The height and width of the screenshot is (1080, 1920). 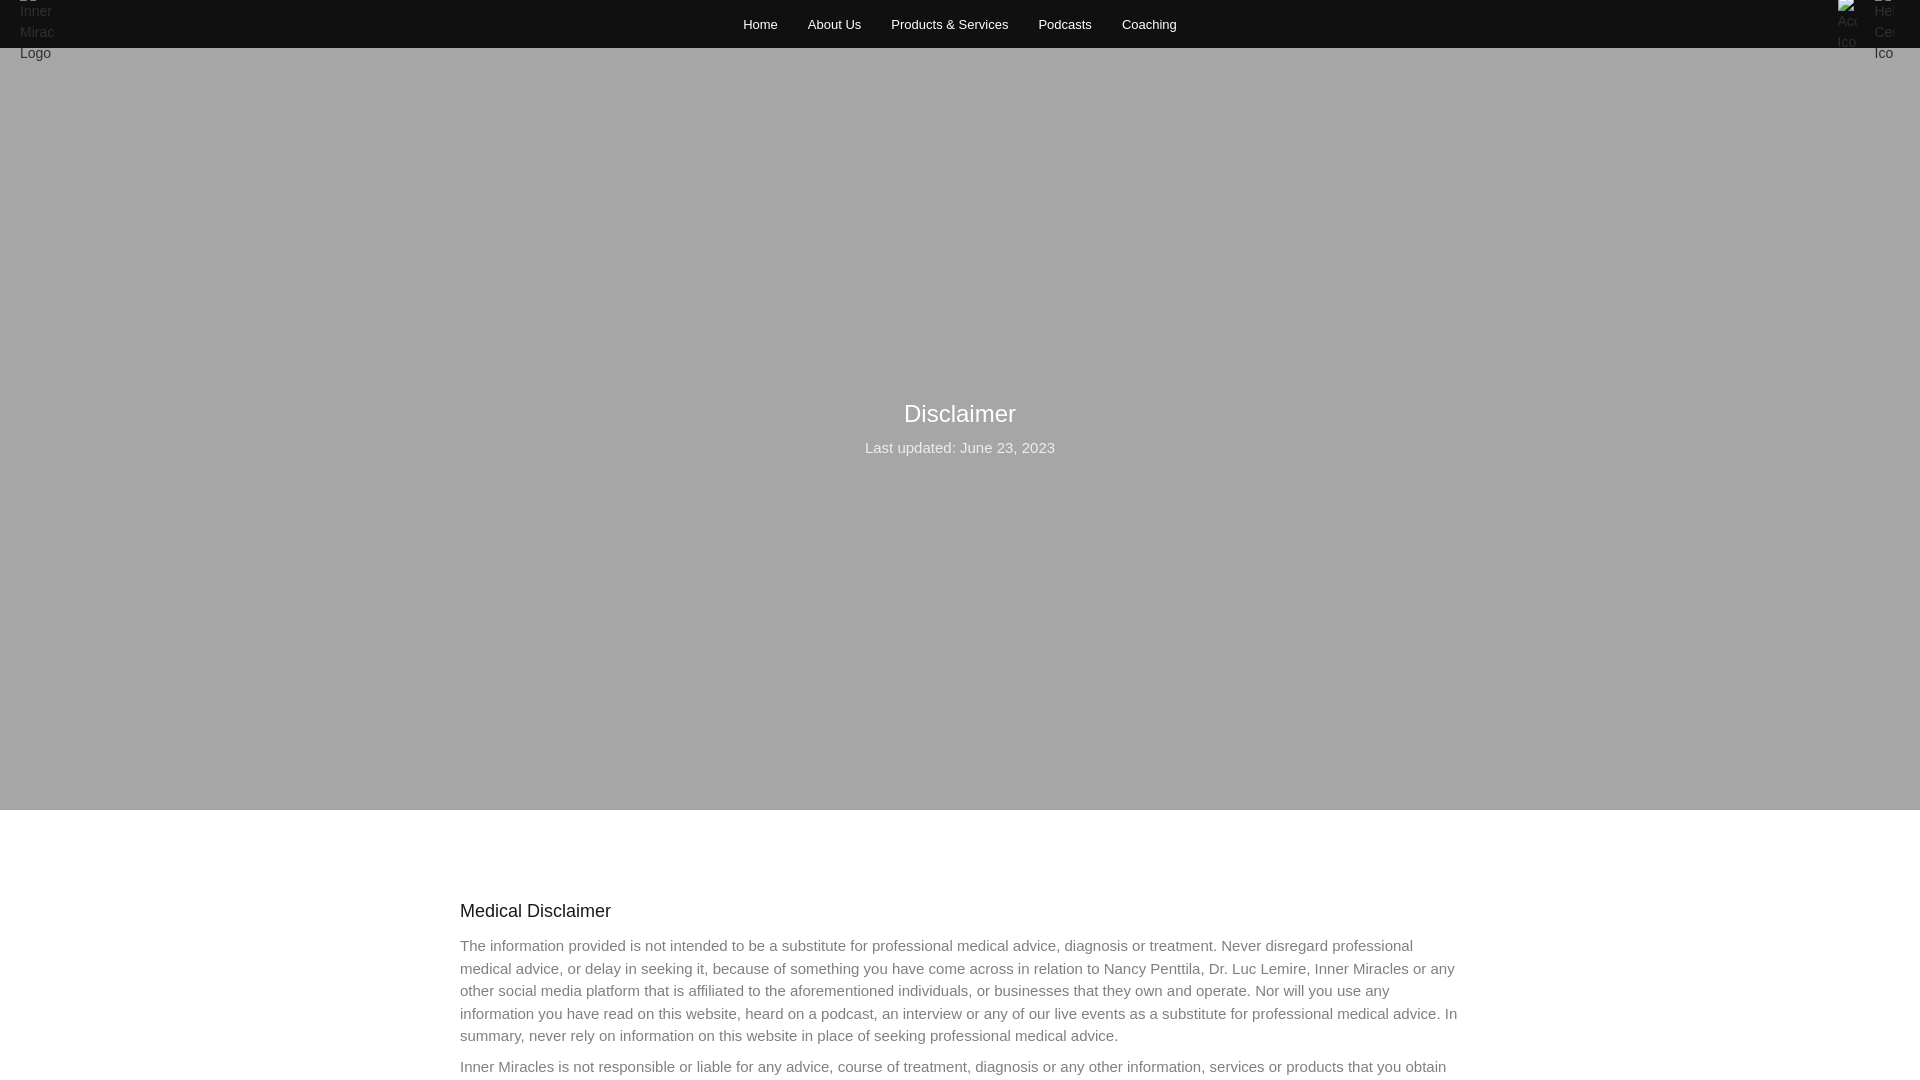 I want to click on About Us, so click(x=834, y=24).